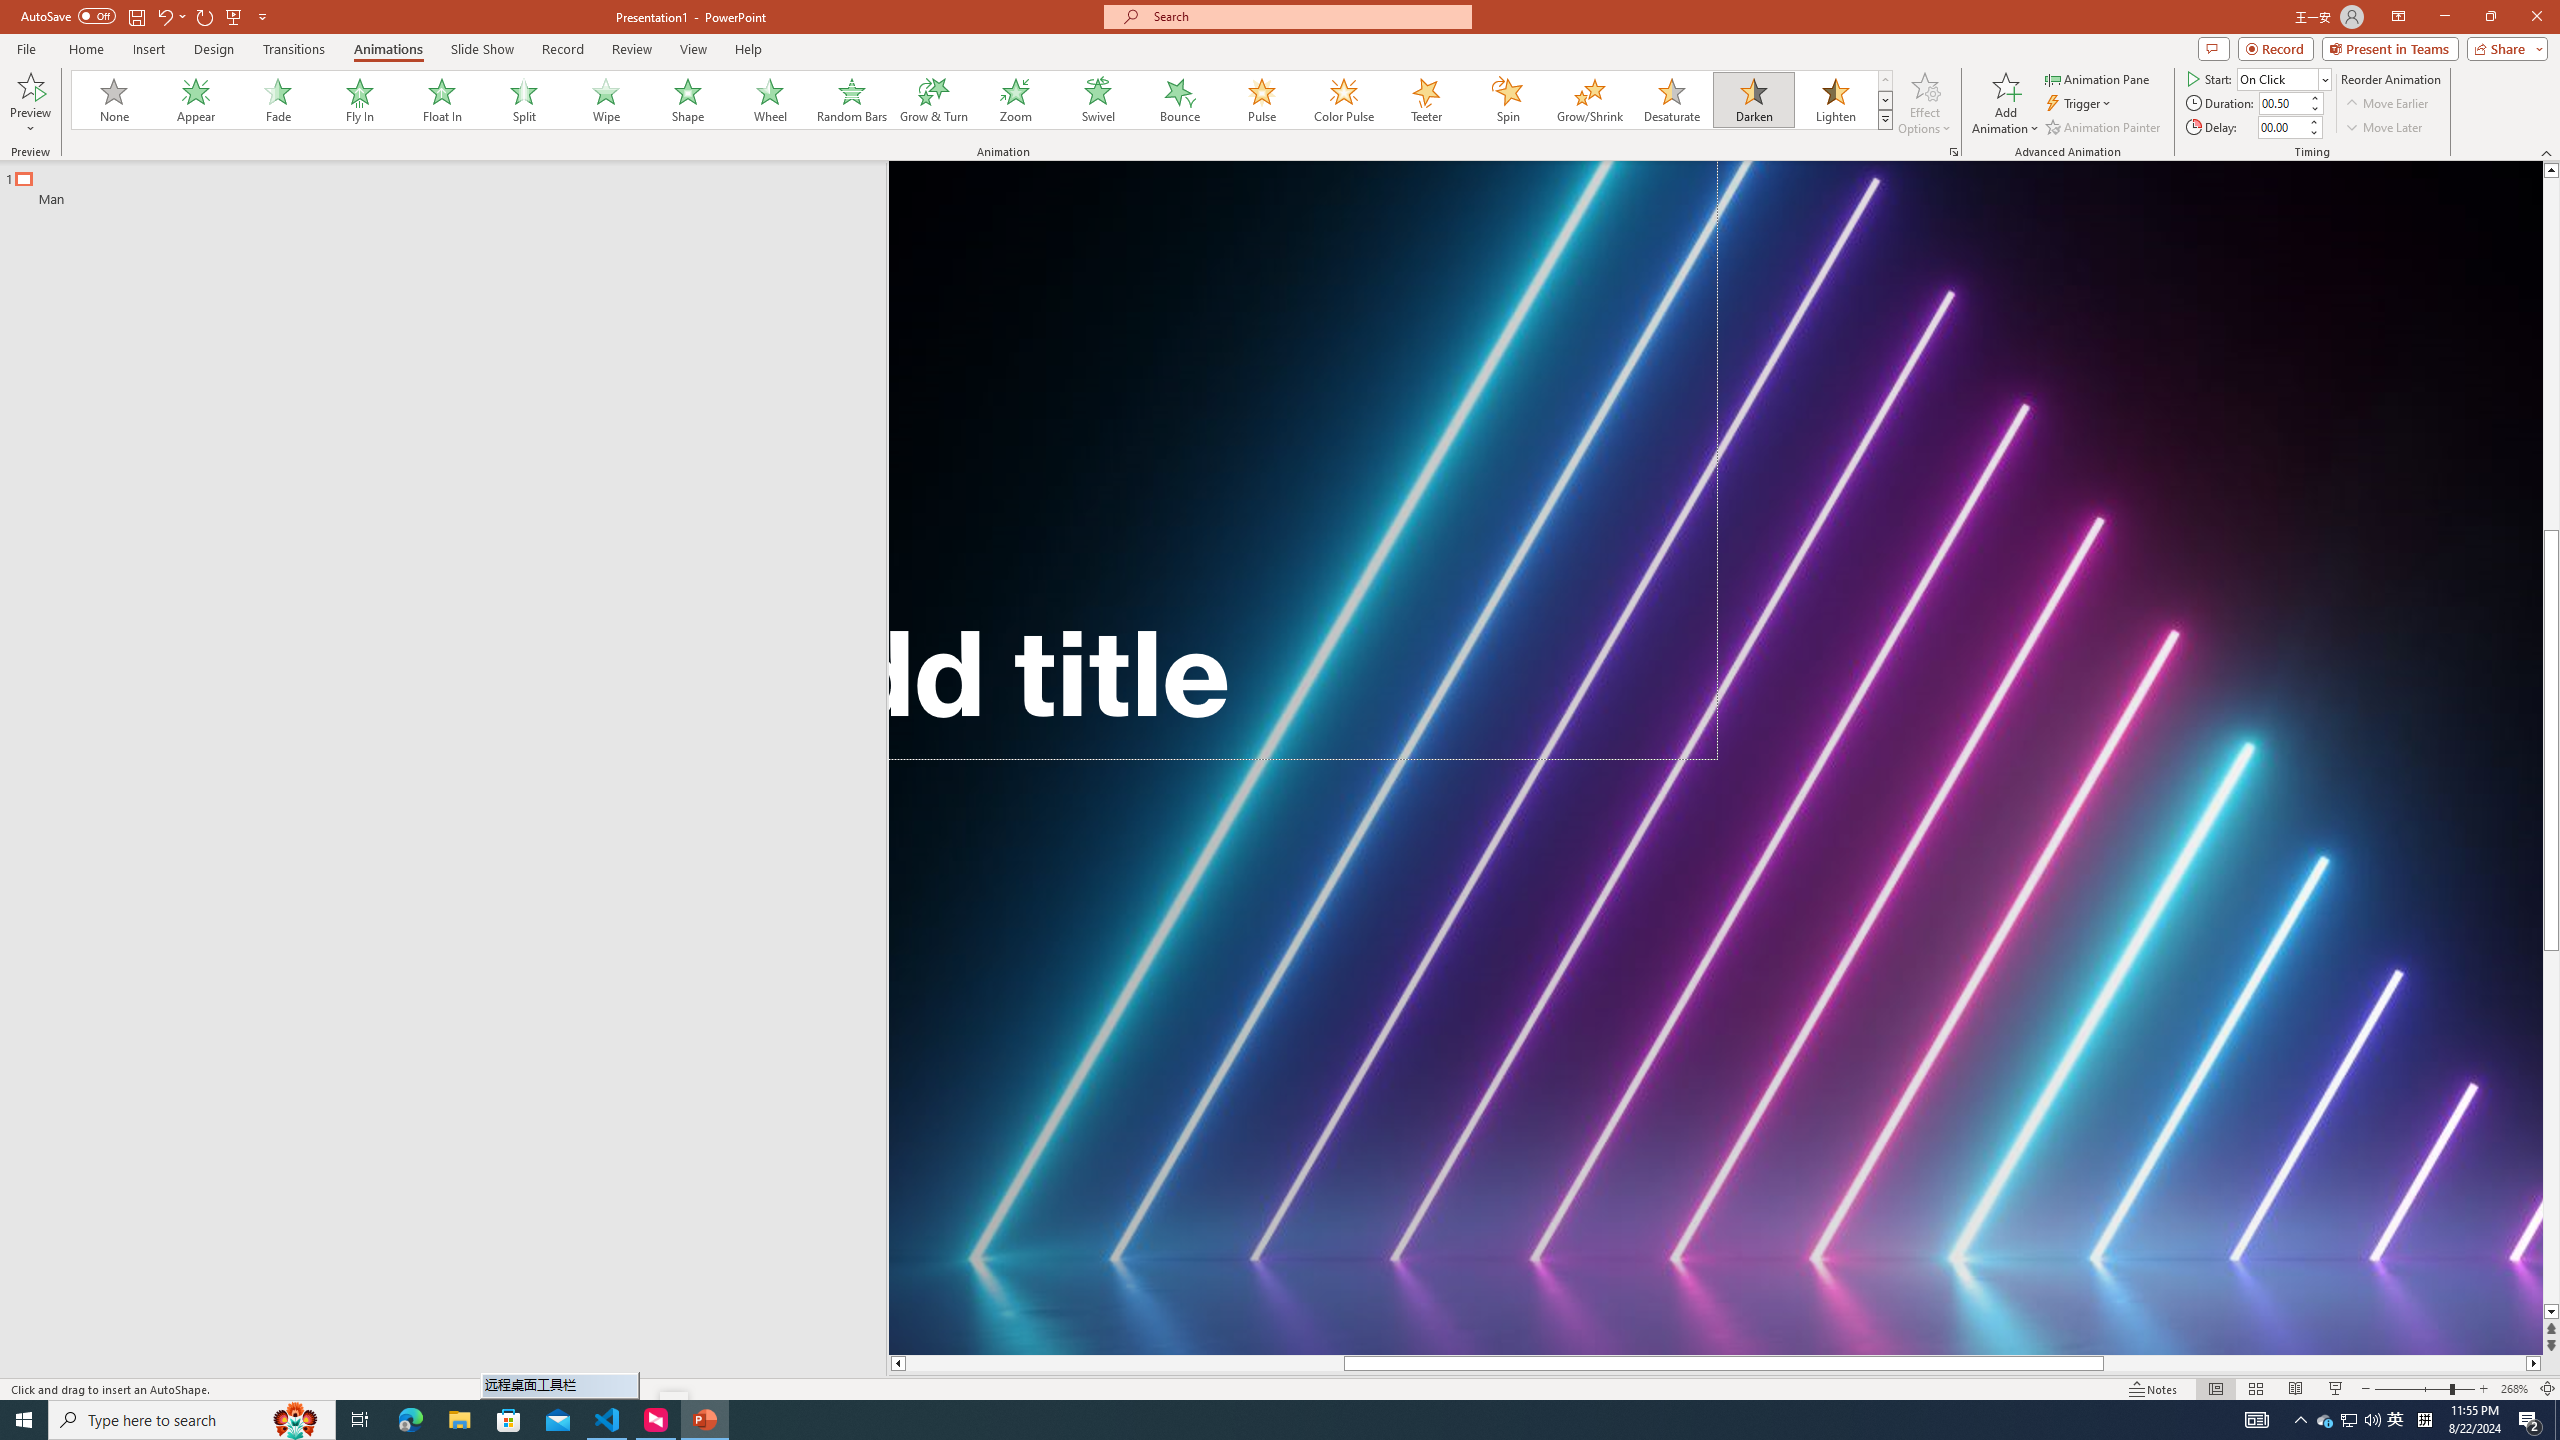 This screenshot has width=2560, height=1440. Describe the element at coordinates (1262, 100) in the screenshot. I see `Pulse` at that location.